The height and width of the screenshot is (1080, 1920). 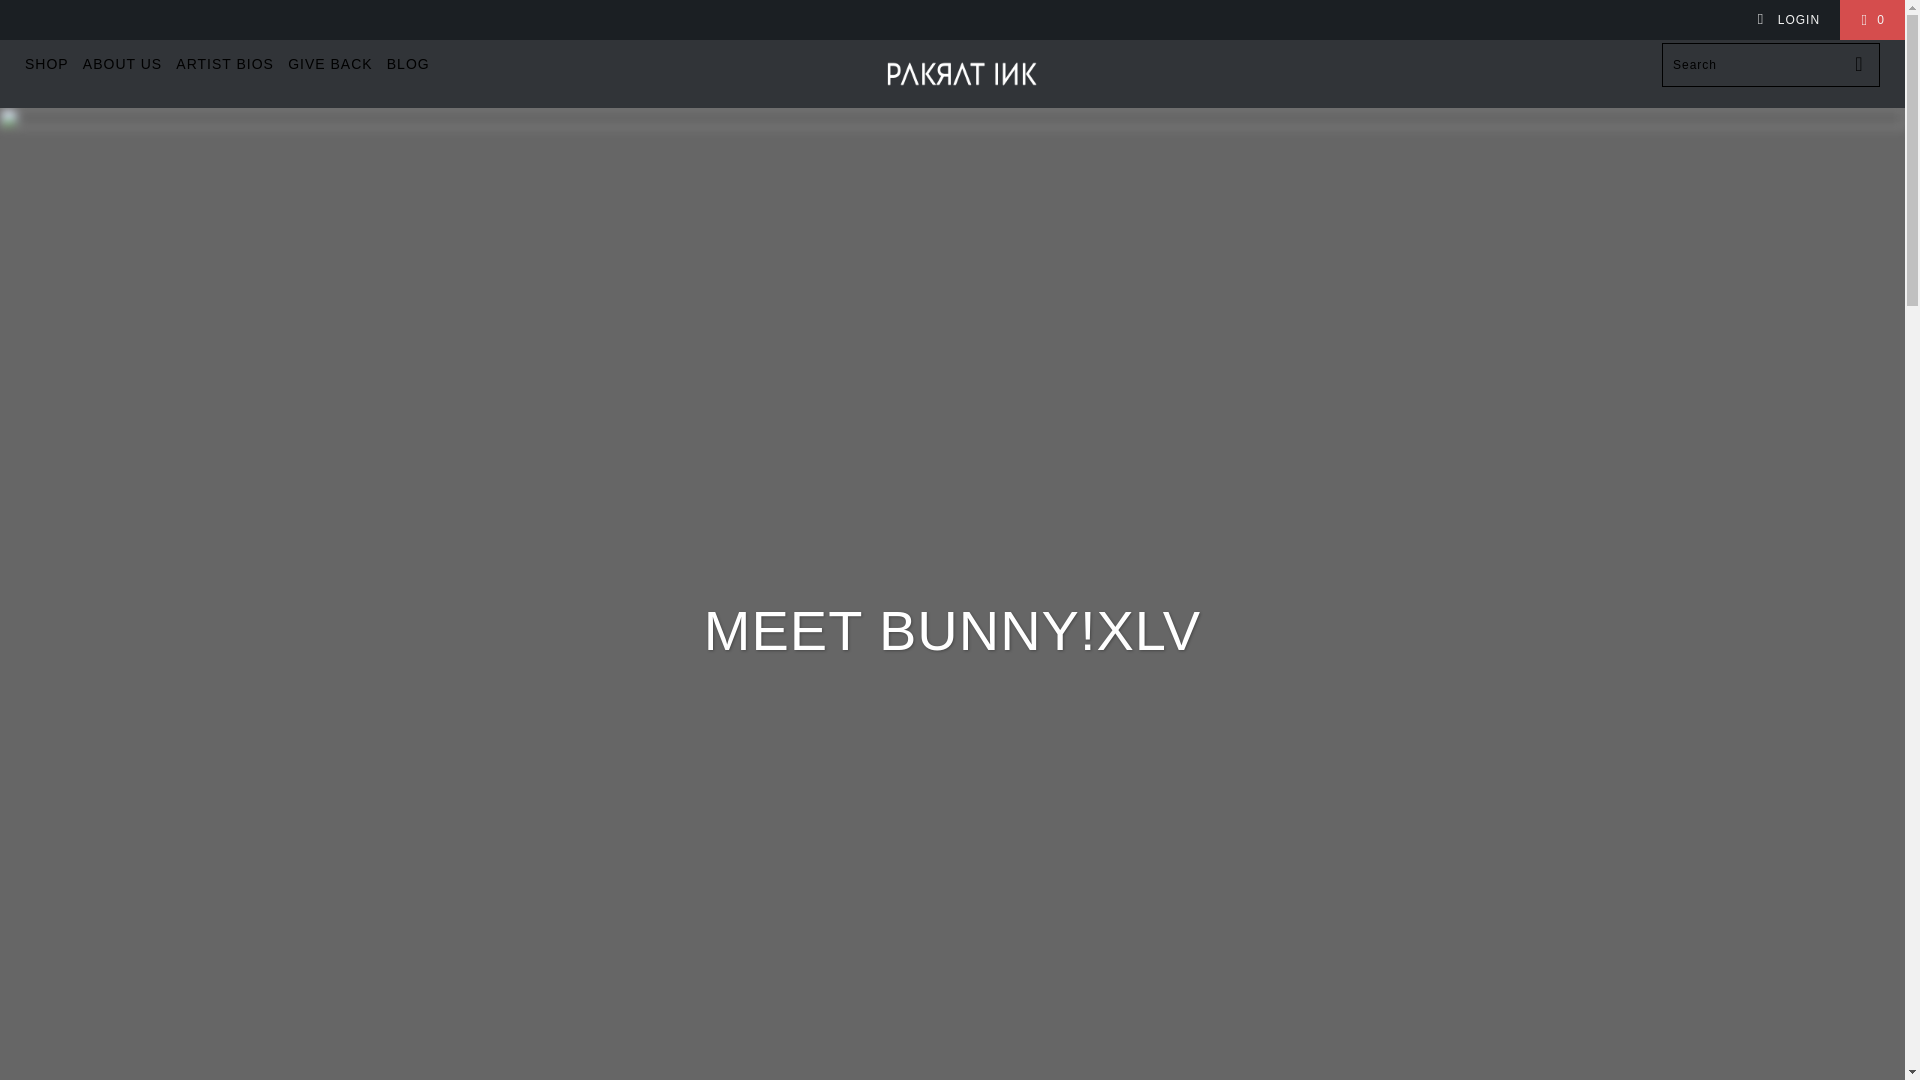 I want to click on GIVE BACK, so click(x=330, y=64).